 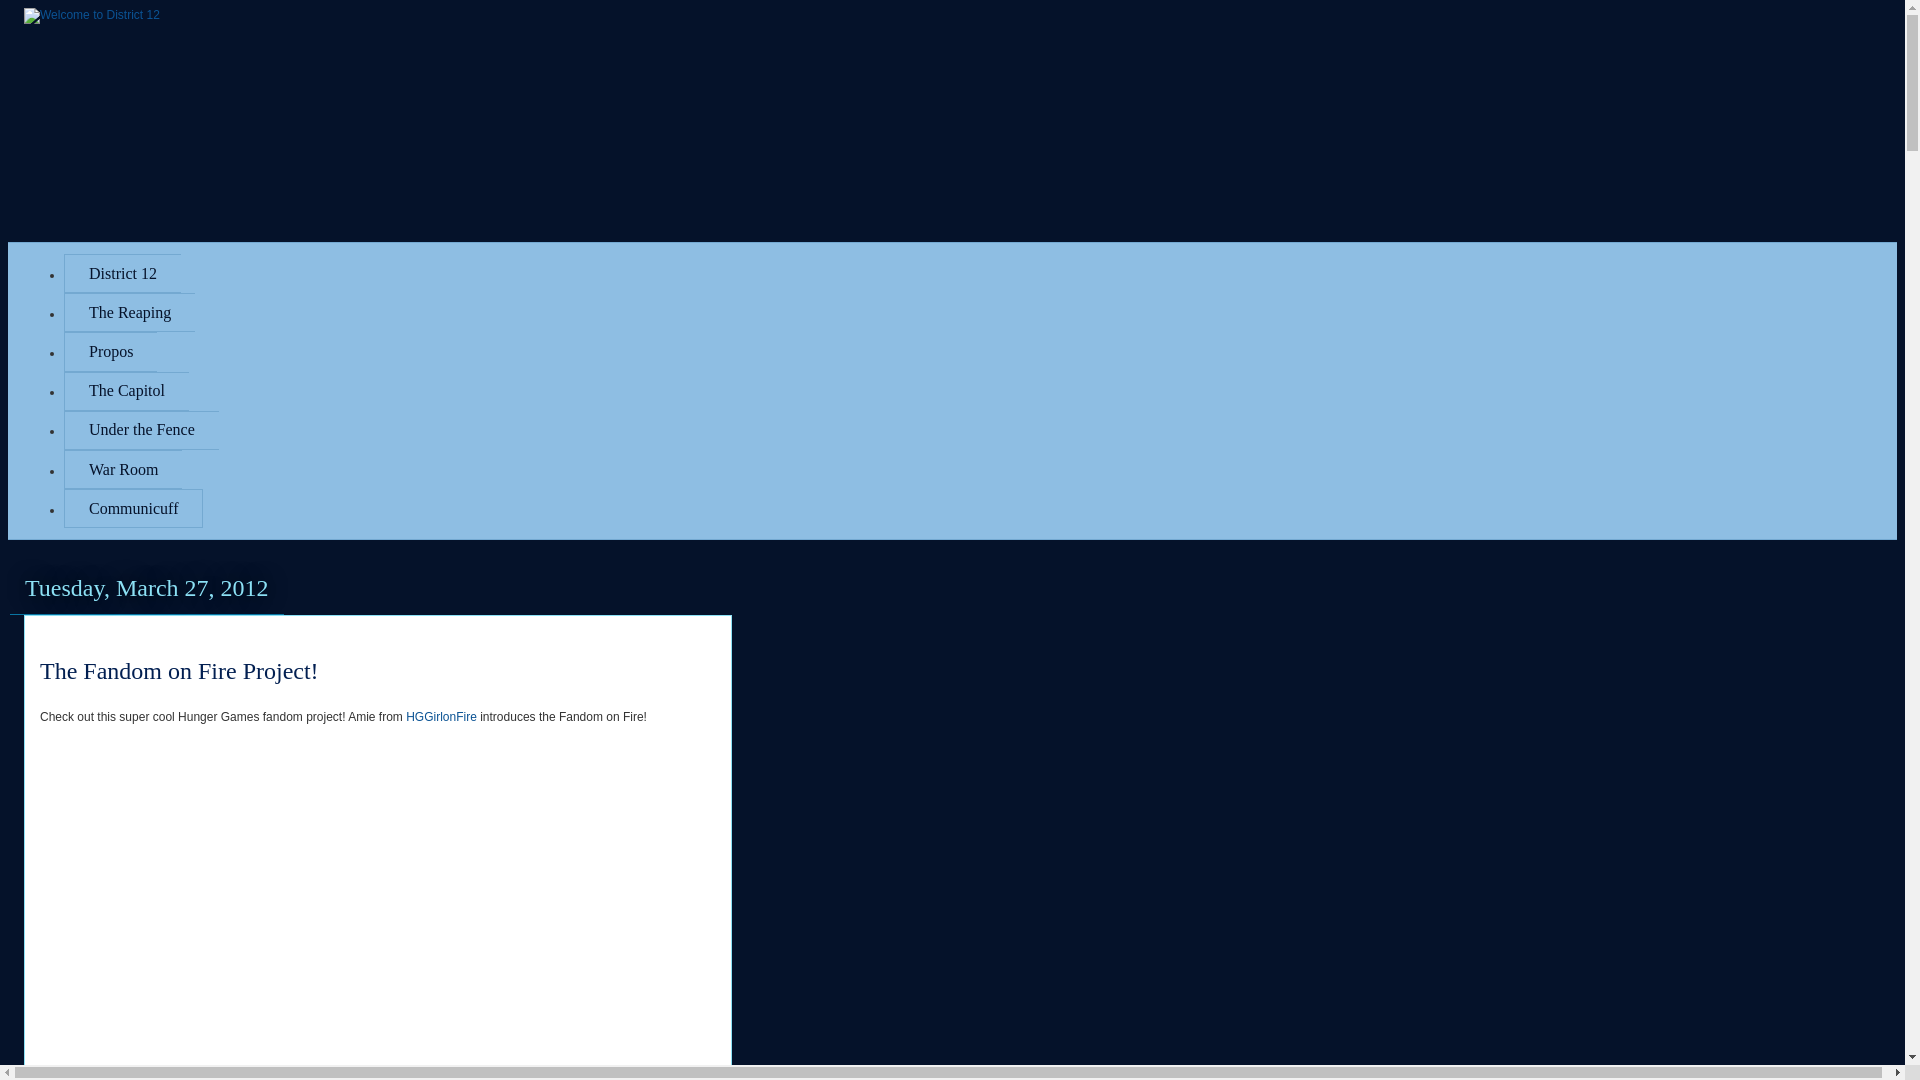 What do you see at coordinates (133, 508) in the screenshot?
I see `Communicuff` at bounding box center [133, 508].